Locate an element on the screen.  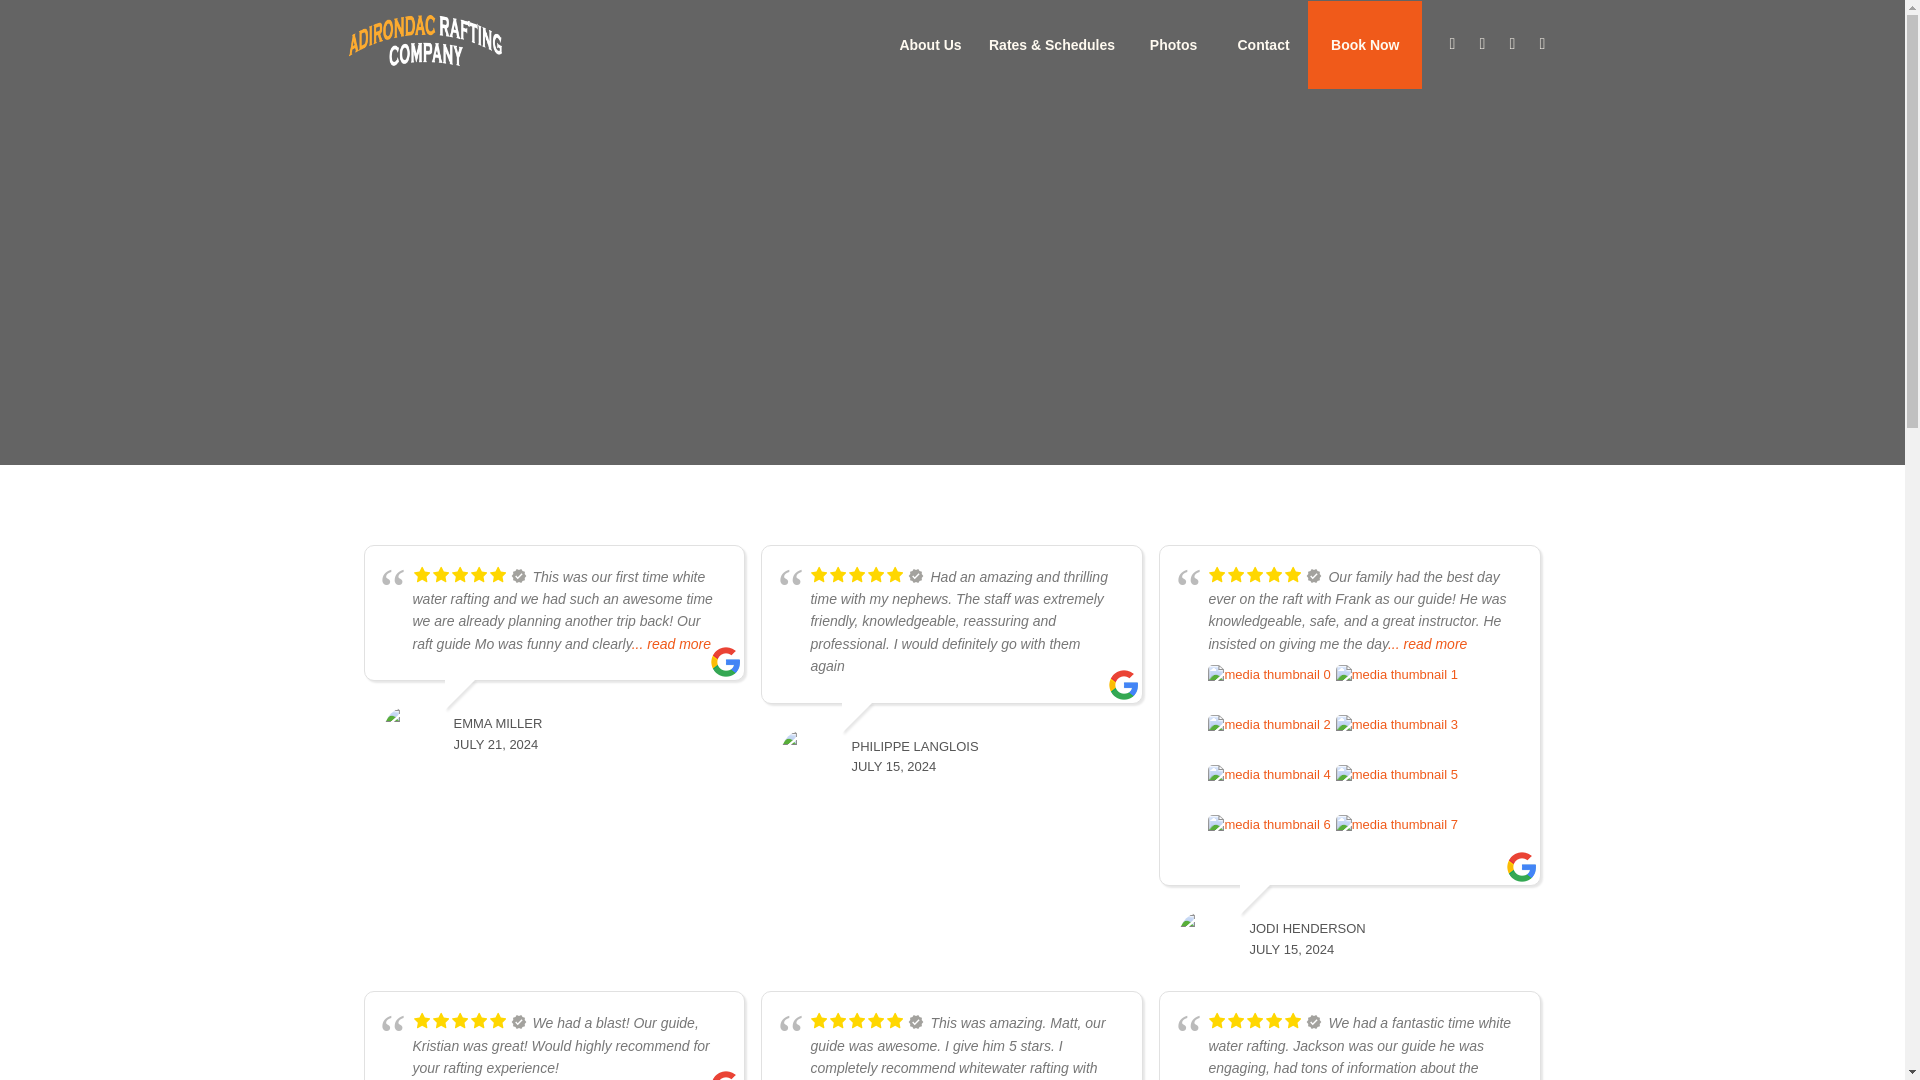
About Us is located at coordinates (930, 44).